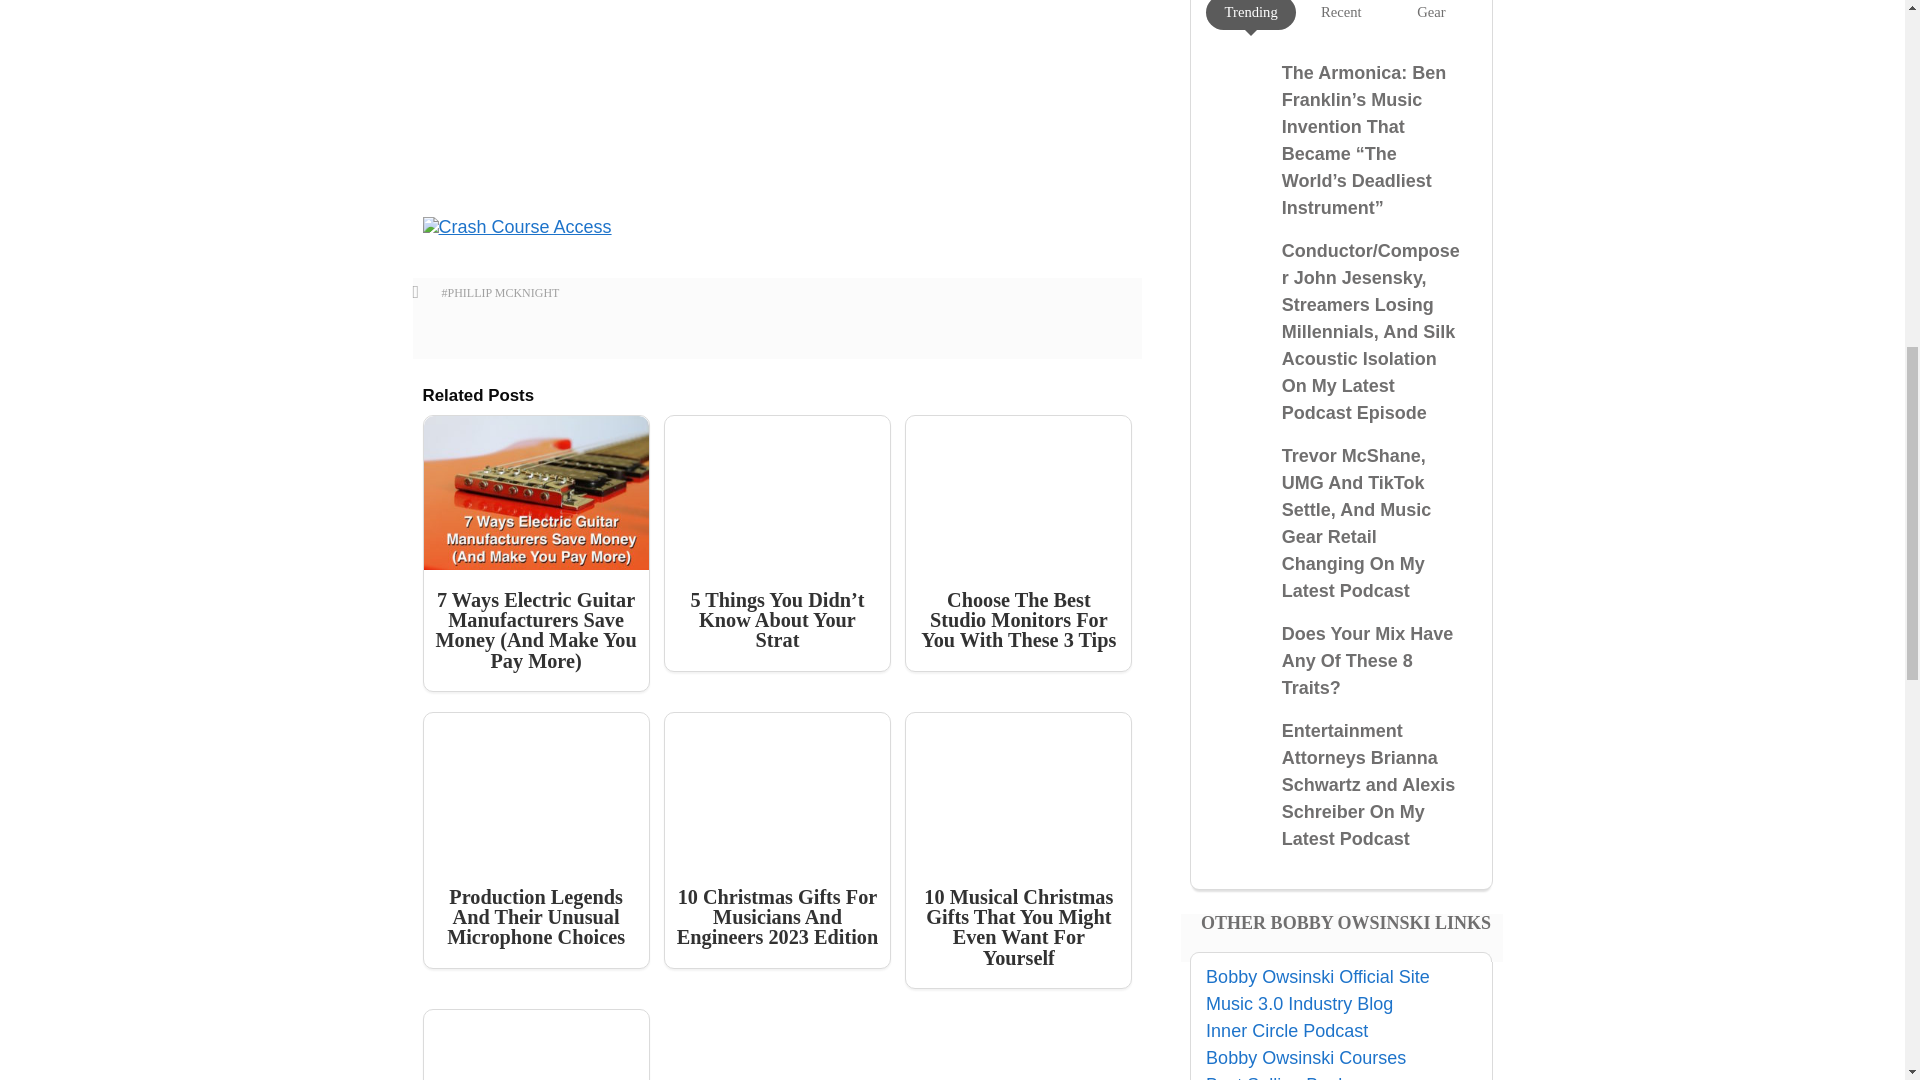 This screenshot has width=1920, height=1080. Describe the element at coordinates (1340, 12) in the screenshot. I see `Recent` at that location.